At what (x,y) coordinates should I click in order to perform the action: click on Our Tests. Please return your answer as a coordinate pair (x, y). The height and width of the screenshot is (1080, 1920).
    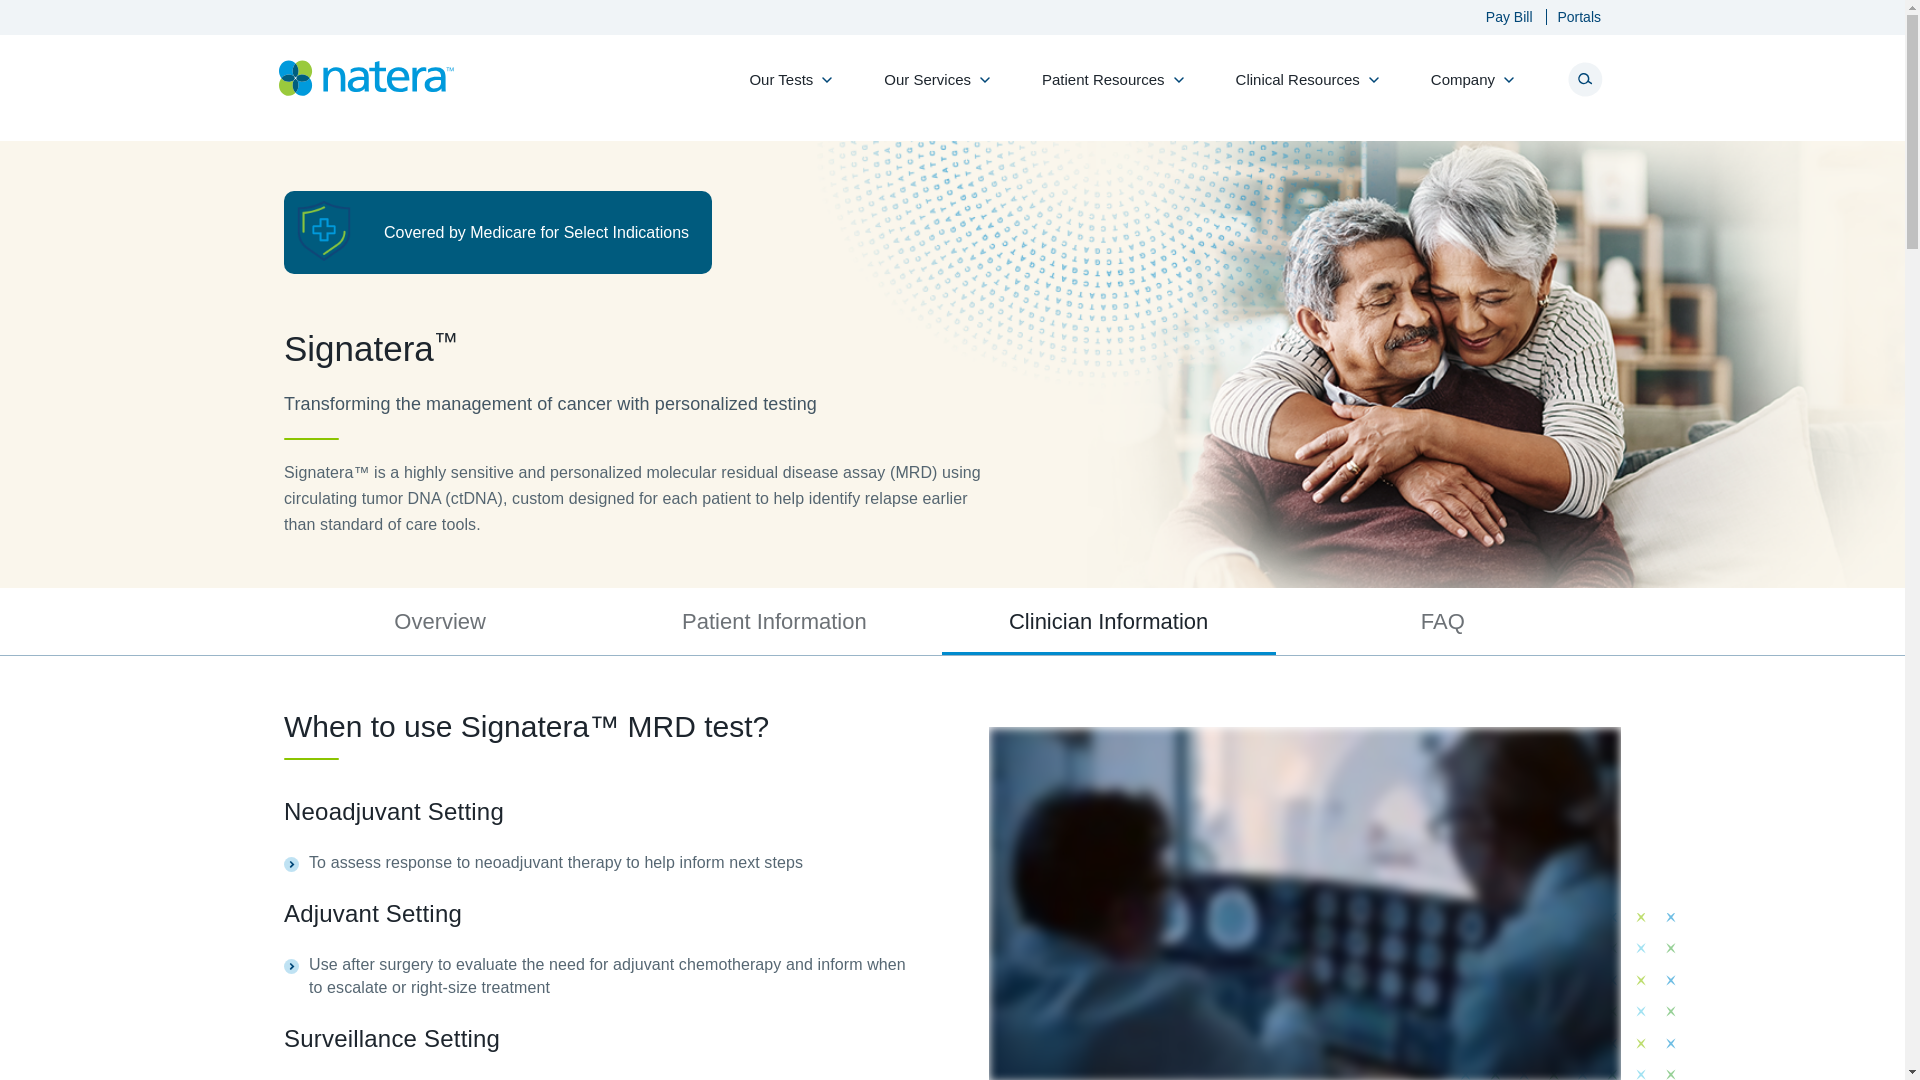
    Looking at the image, I should click on (786, 90).